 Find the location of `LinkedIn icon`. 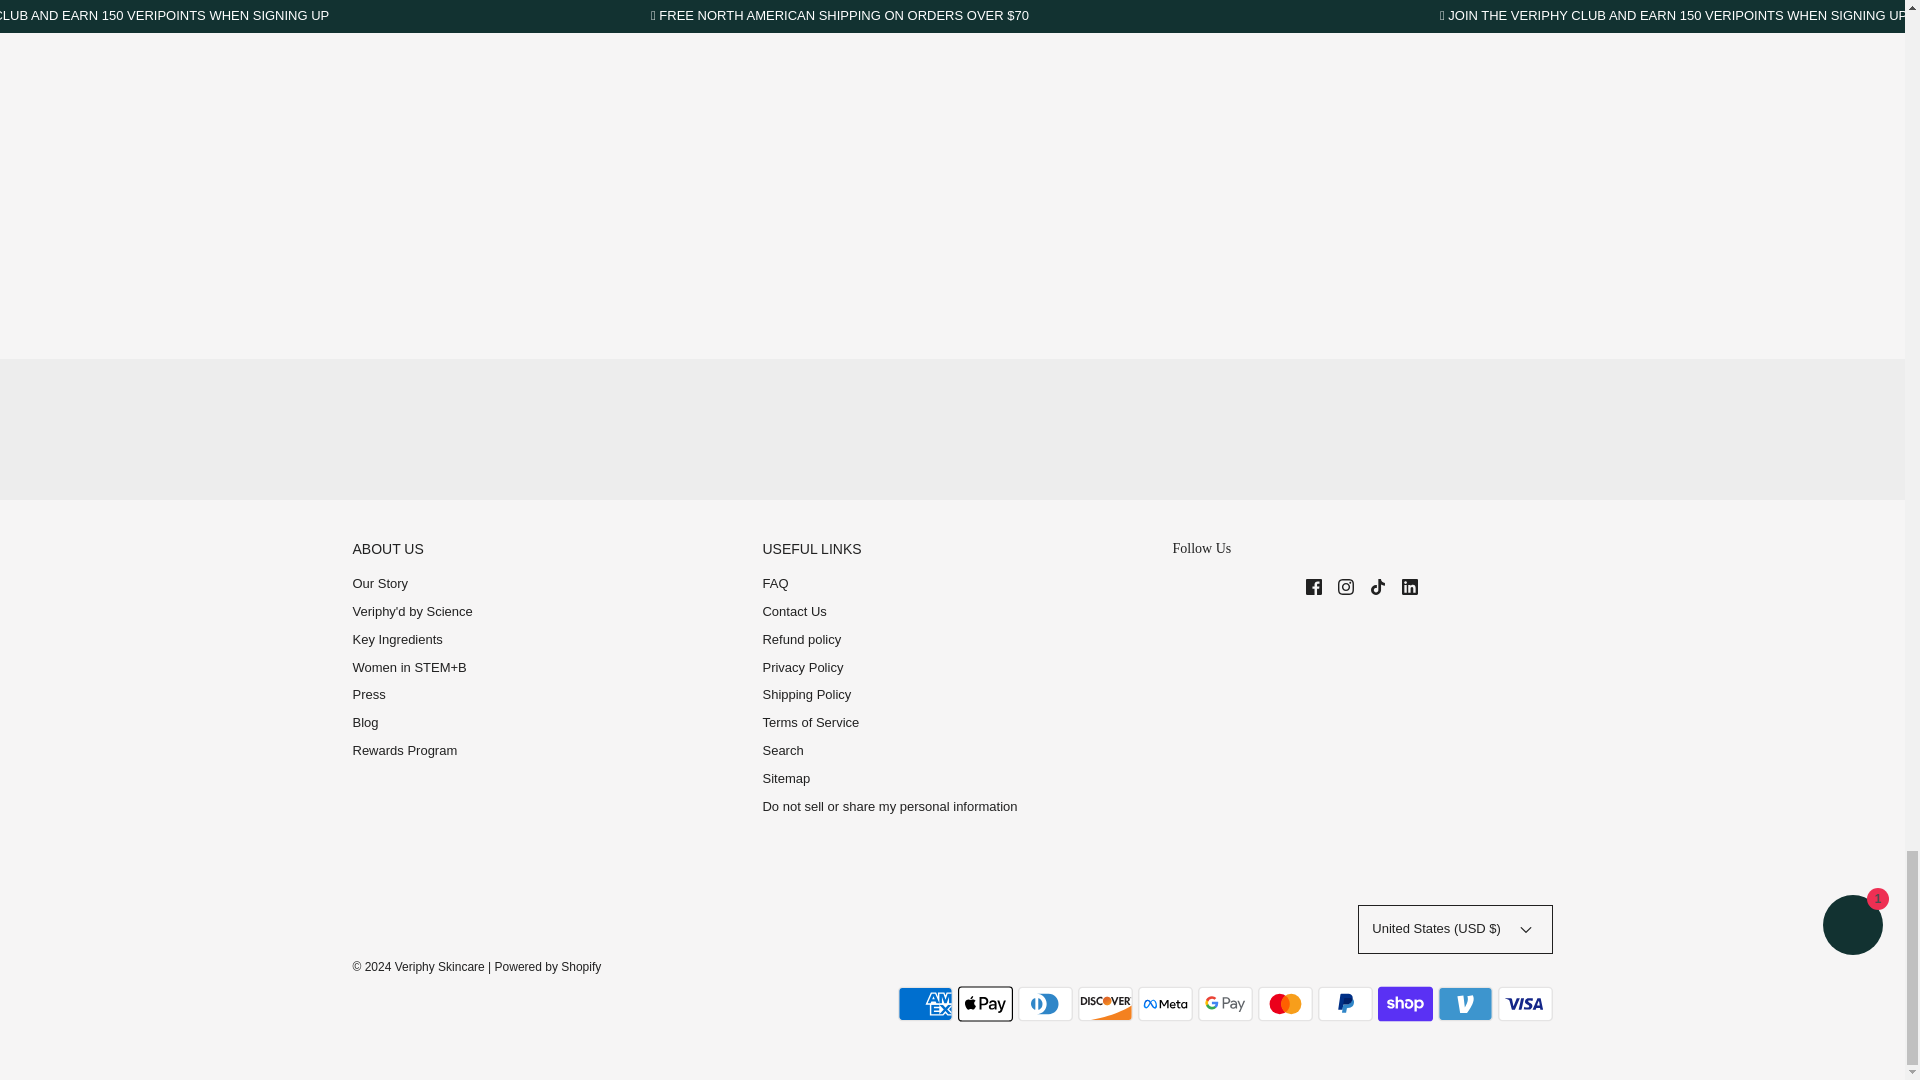

LinkedIn icon is located at coordinates (1410, 586).